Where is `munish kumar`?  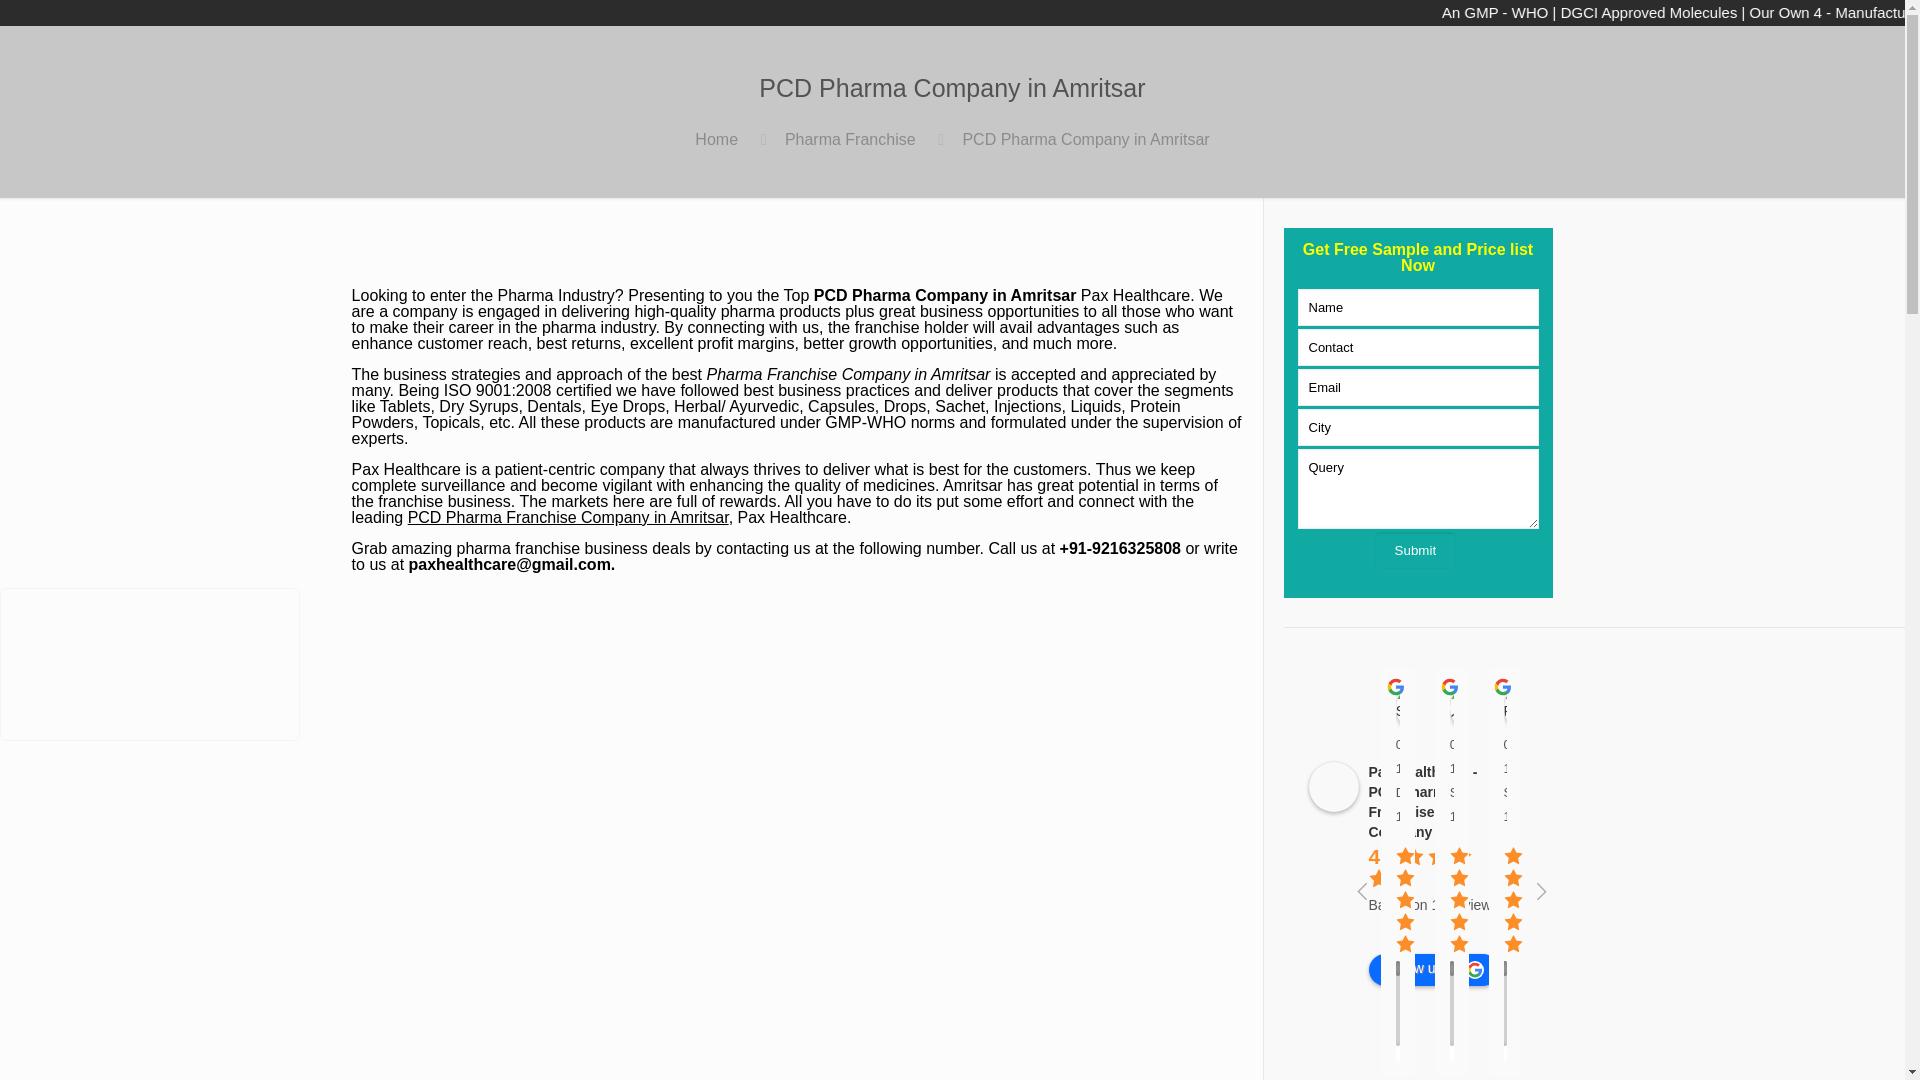 munish kumar is located at coordinates (1582, 708).